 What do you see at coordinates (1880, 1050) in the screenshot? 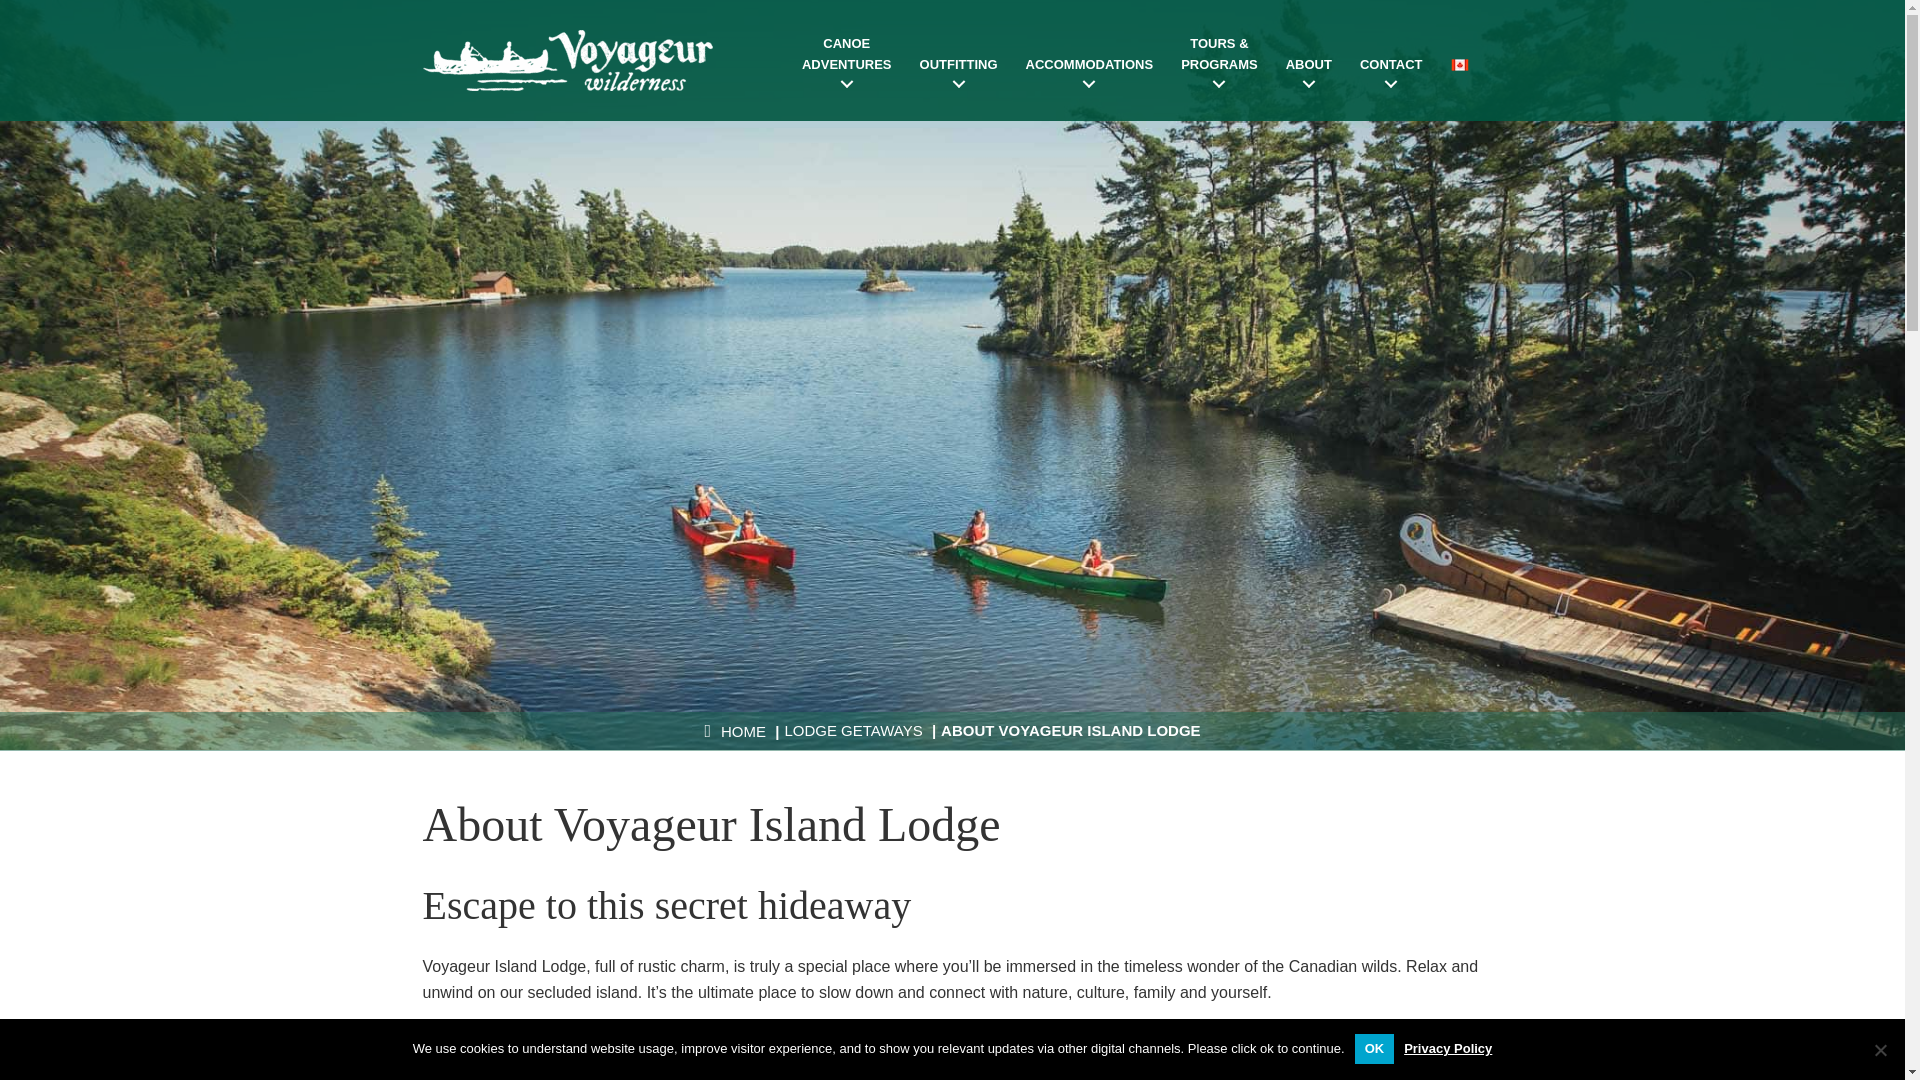
I see `Landscape Logo` at bounding box center [1880, 1050].